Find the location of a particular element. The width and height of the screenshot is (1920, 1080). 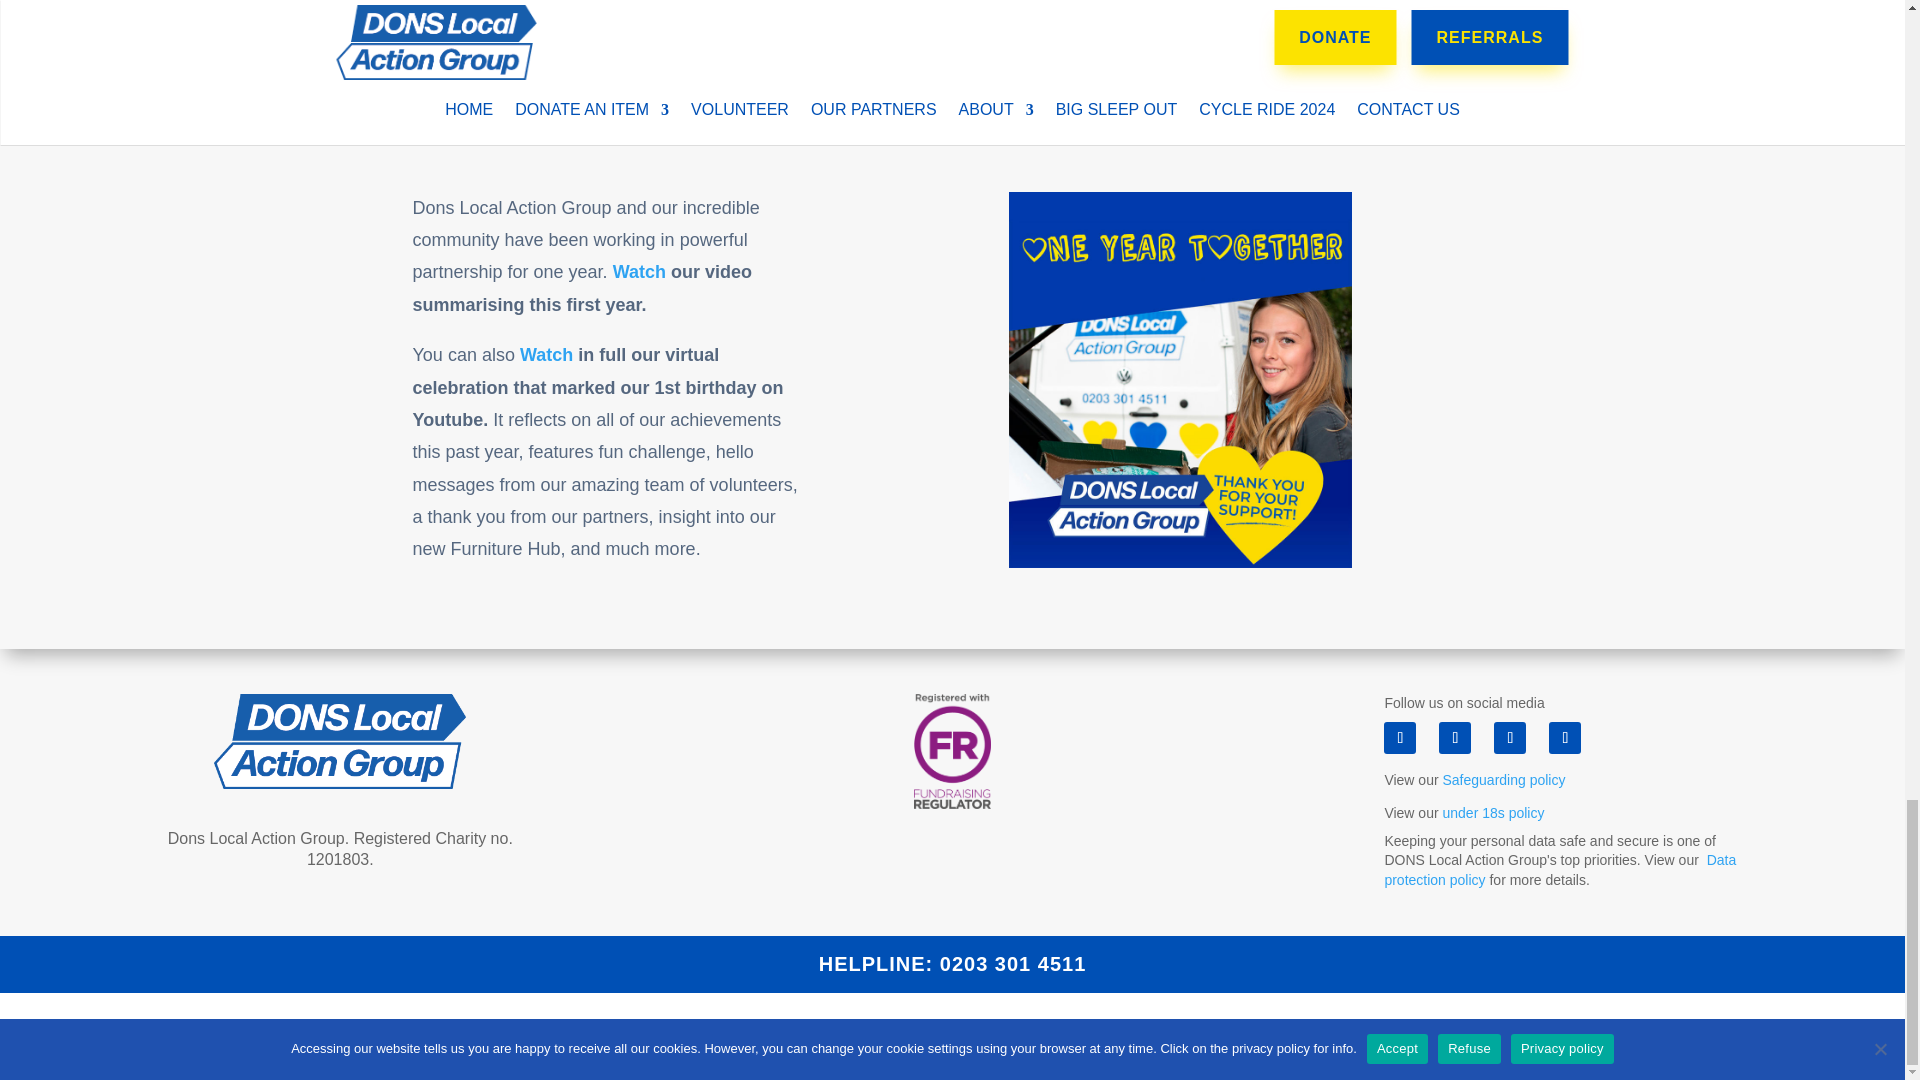

Watch is located at coordinates (641, 272).